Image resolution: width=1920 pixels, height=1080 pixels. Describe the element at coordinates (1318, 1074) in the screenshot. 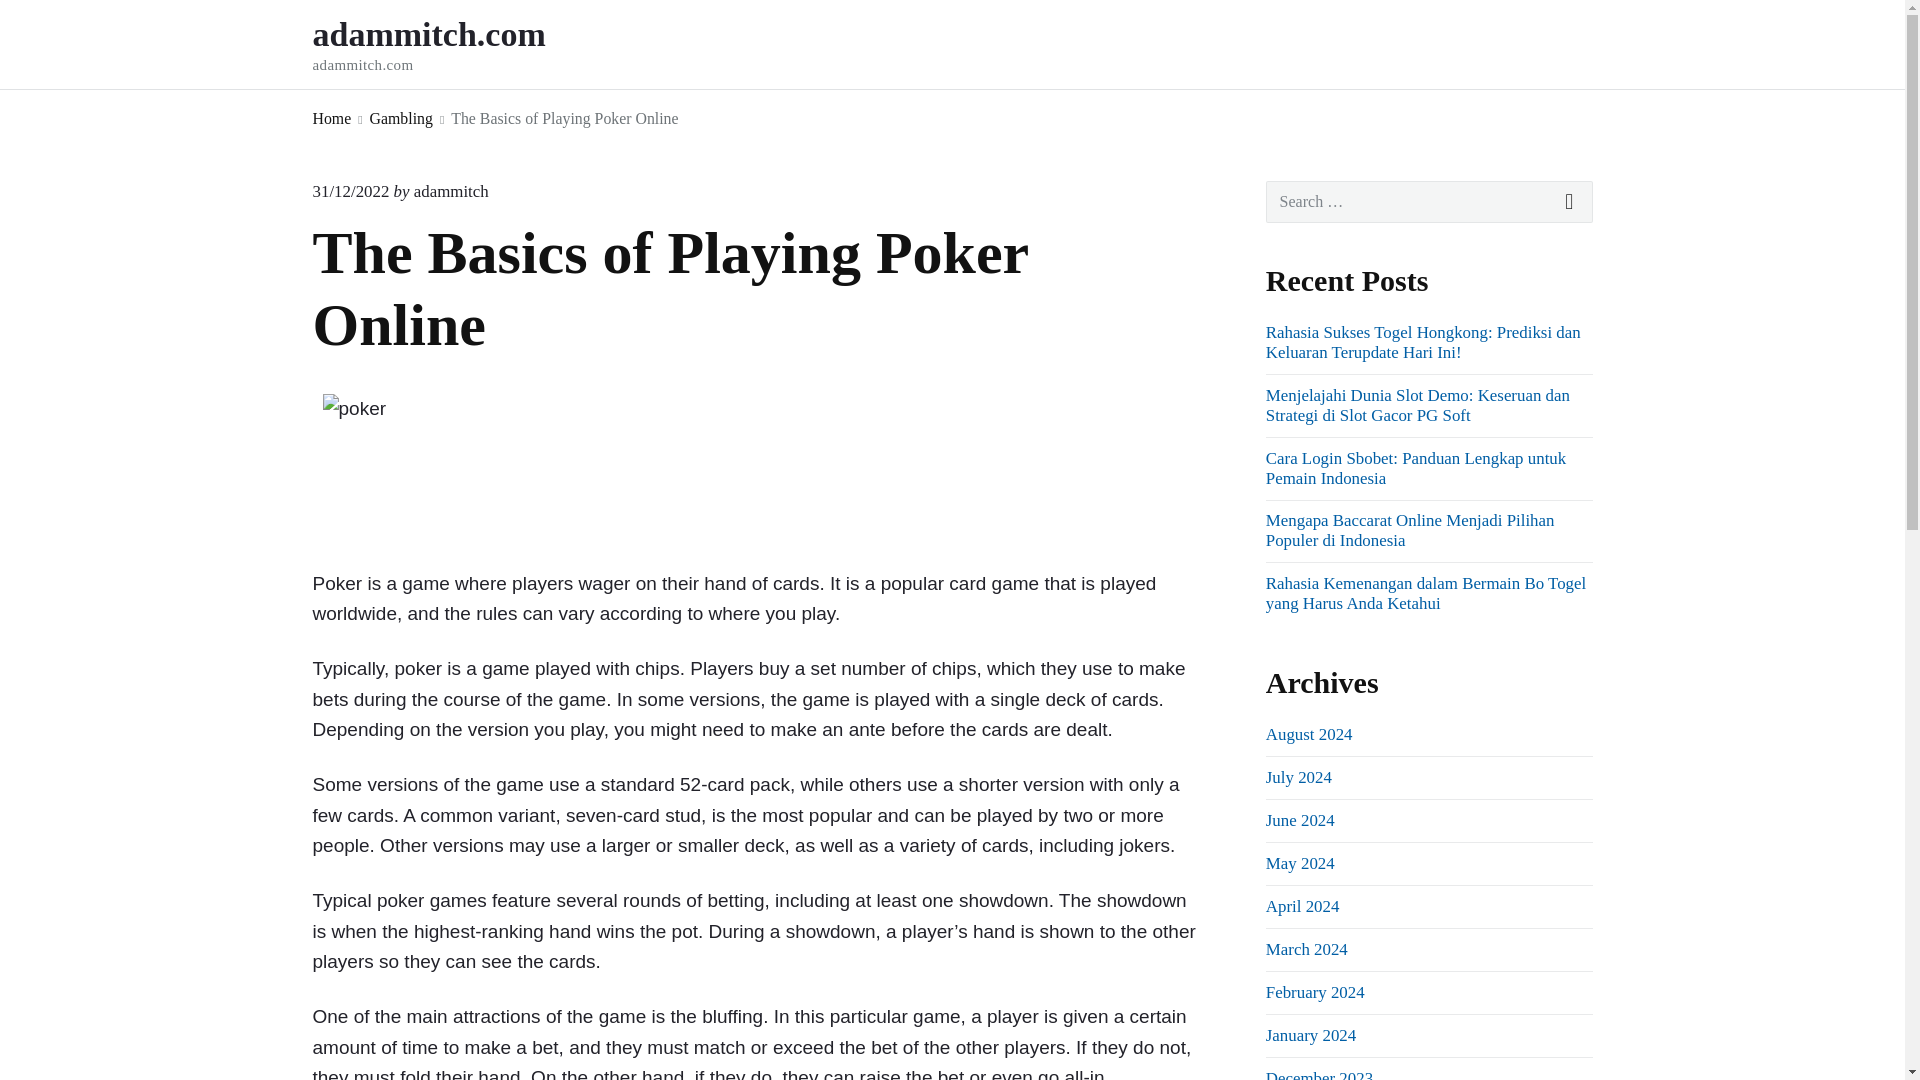

I see `December 2023` at that location.